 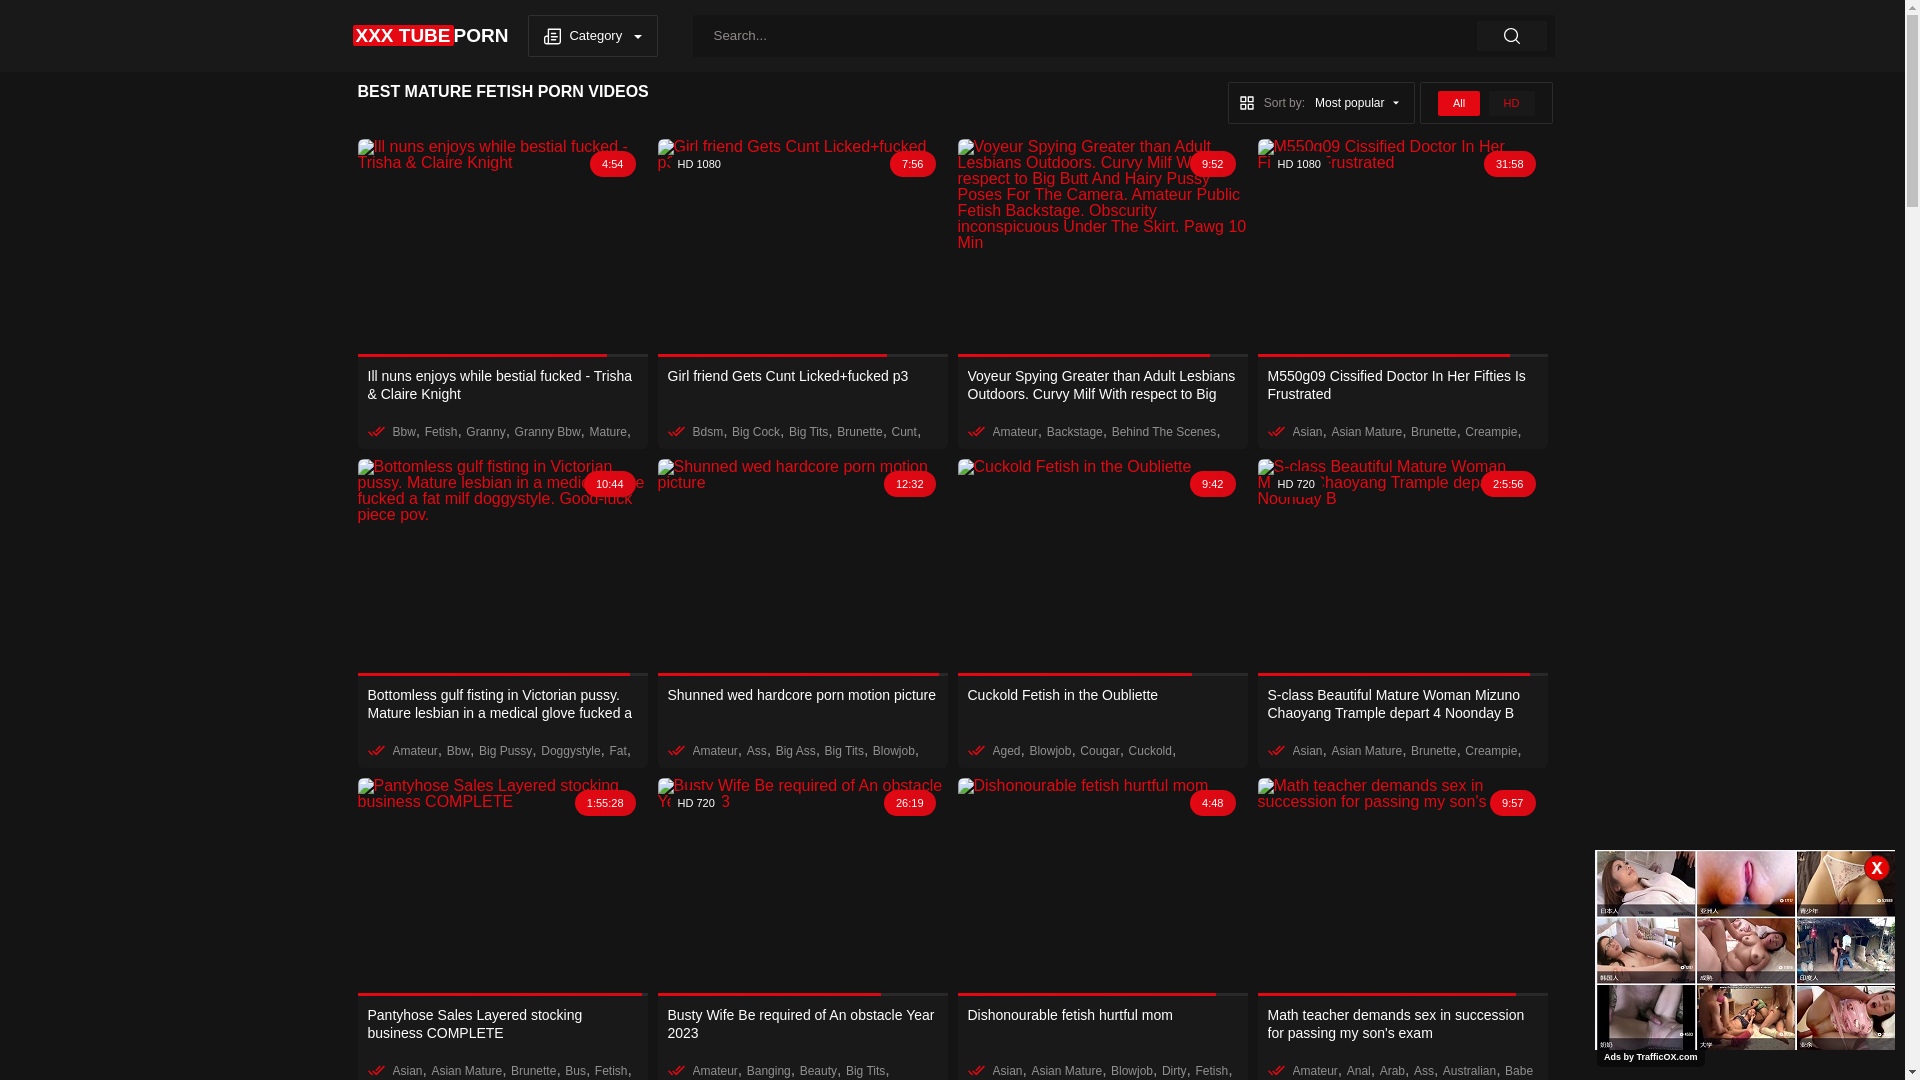 What do you see at coordinates (1007, 1071) in the screenshot?
I see `Asian` at bounding box center [1007, 1071].